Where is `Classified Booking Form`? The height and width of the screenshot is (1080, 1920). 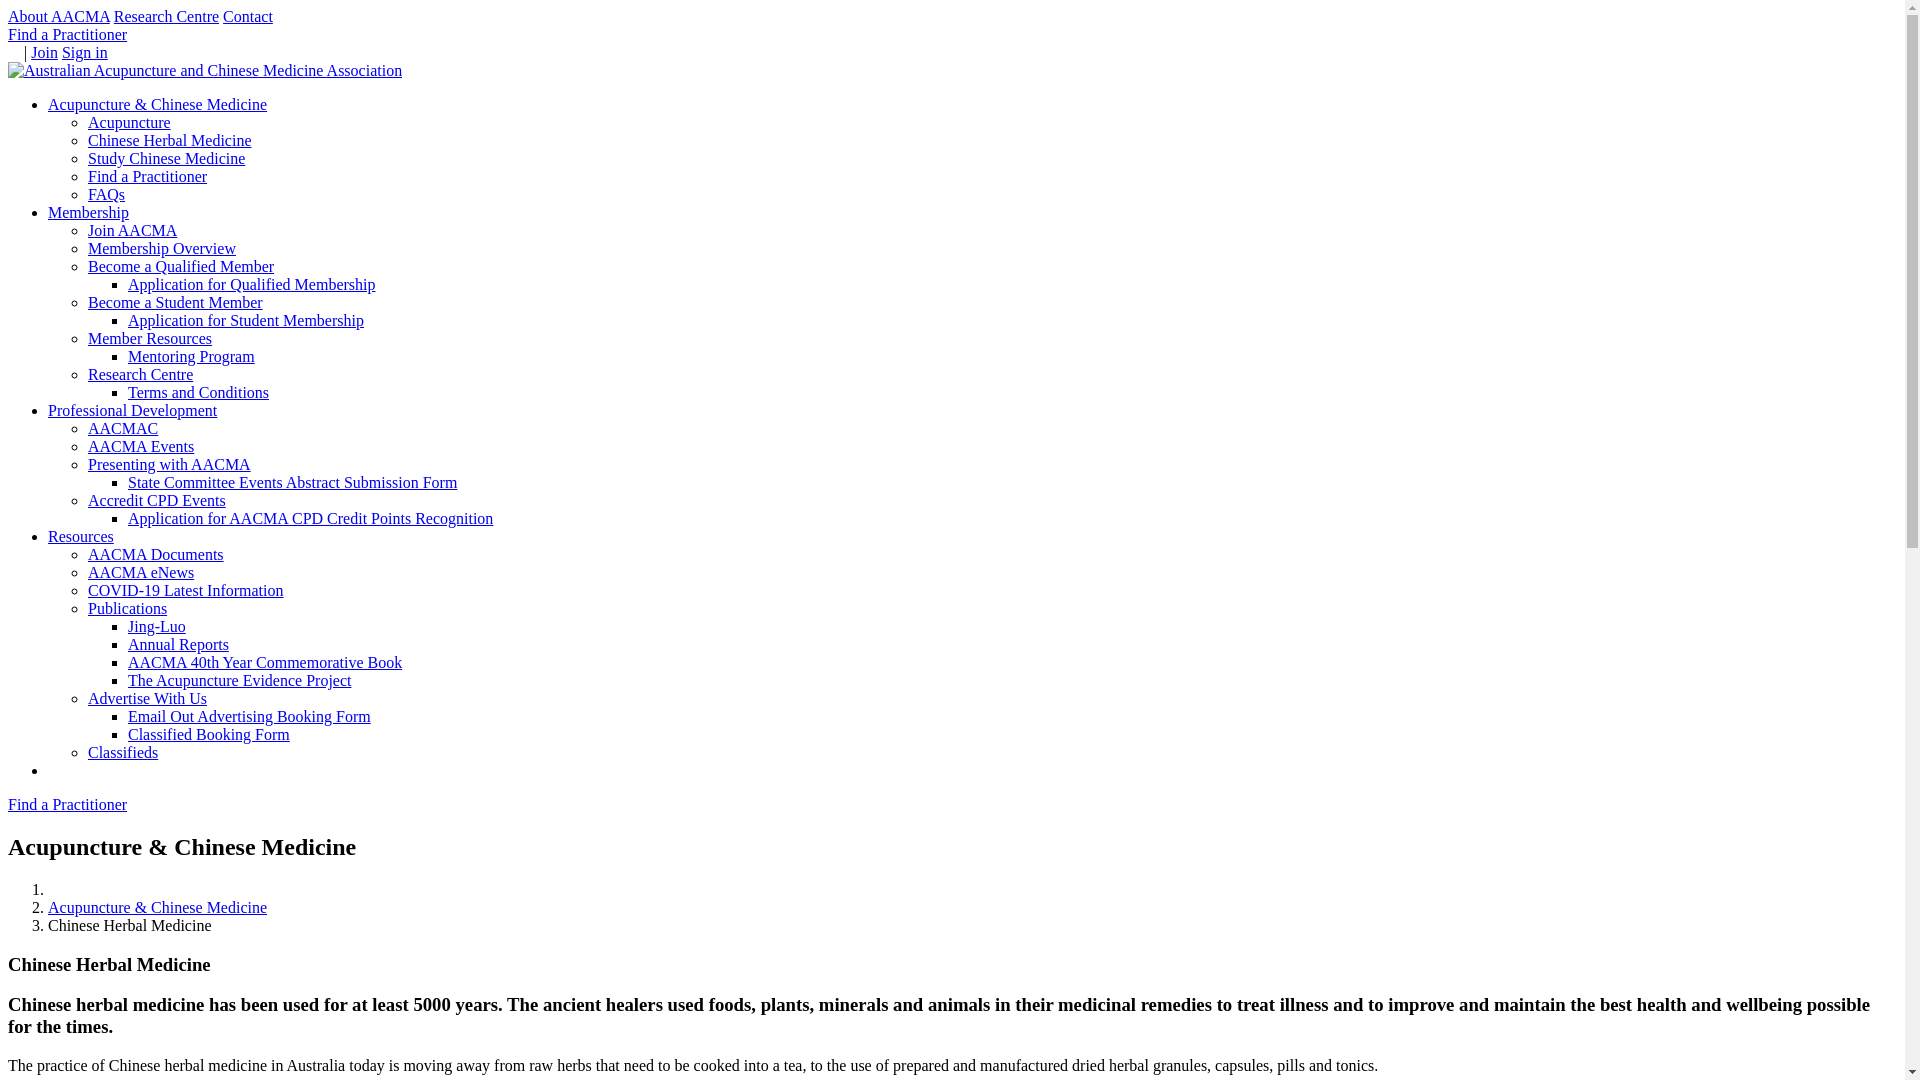
Classified Booking Form is located at coordinates (209, 734).